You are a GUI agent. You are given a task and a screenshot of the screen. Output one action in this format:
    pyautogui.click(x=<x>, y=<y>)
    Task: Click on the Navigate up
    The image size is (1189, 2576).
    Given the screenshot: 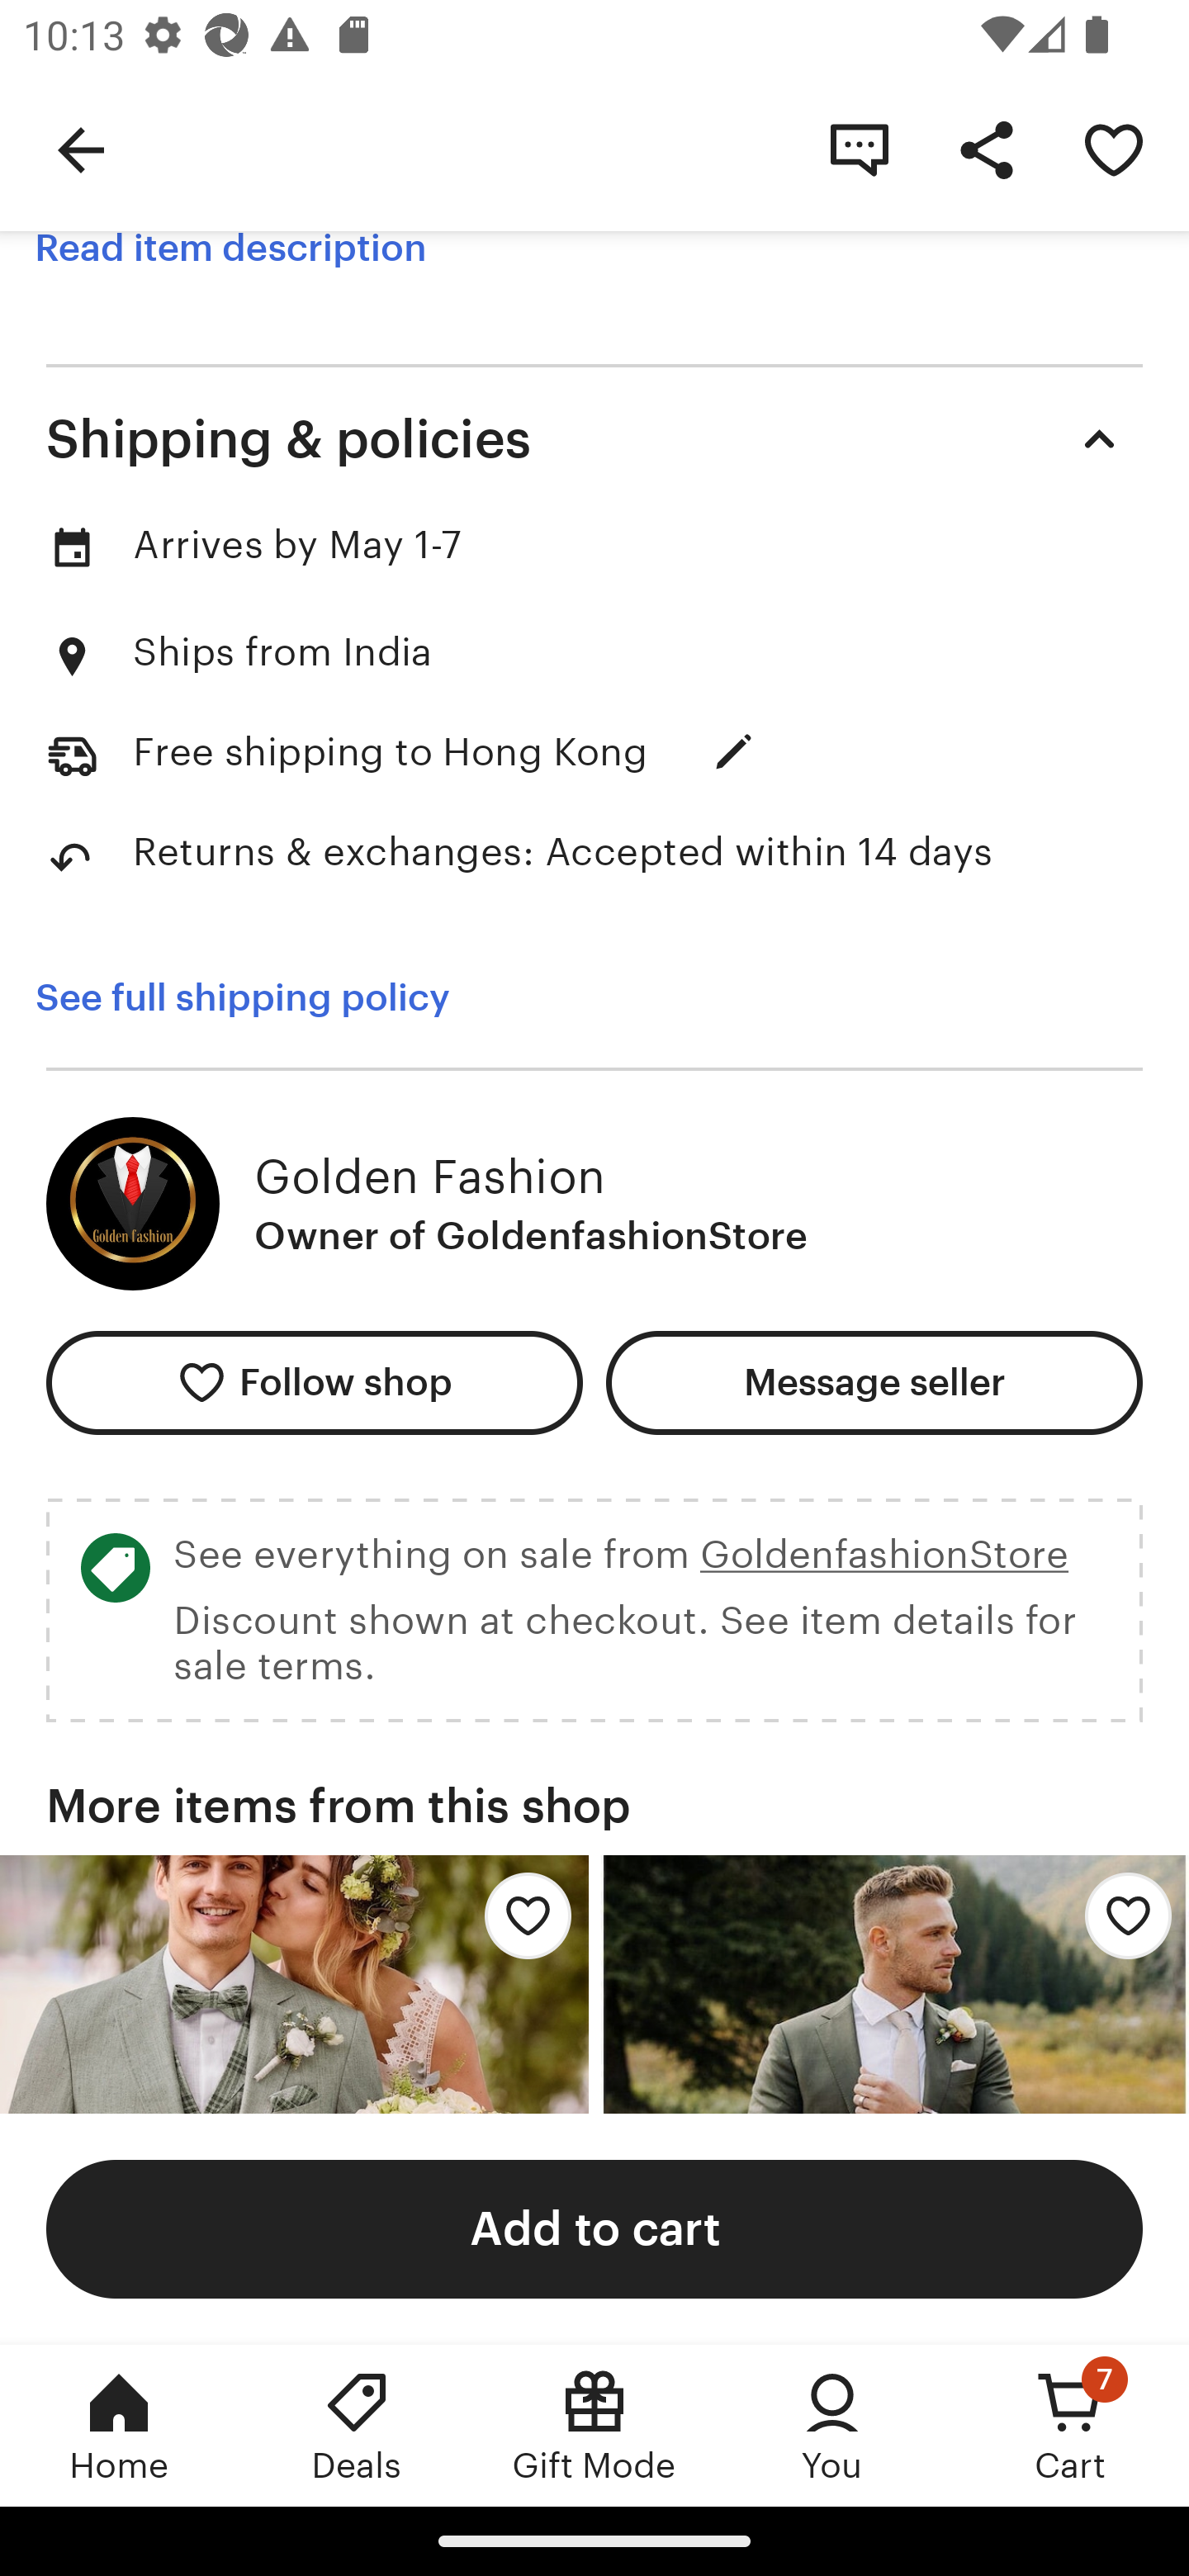 What is the action you would take?
    pyautogui.click(x=81, y=149)
    